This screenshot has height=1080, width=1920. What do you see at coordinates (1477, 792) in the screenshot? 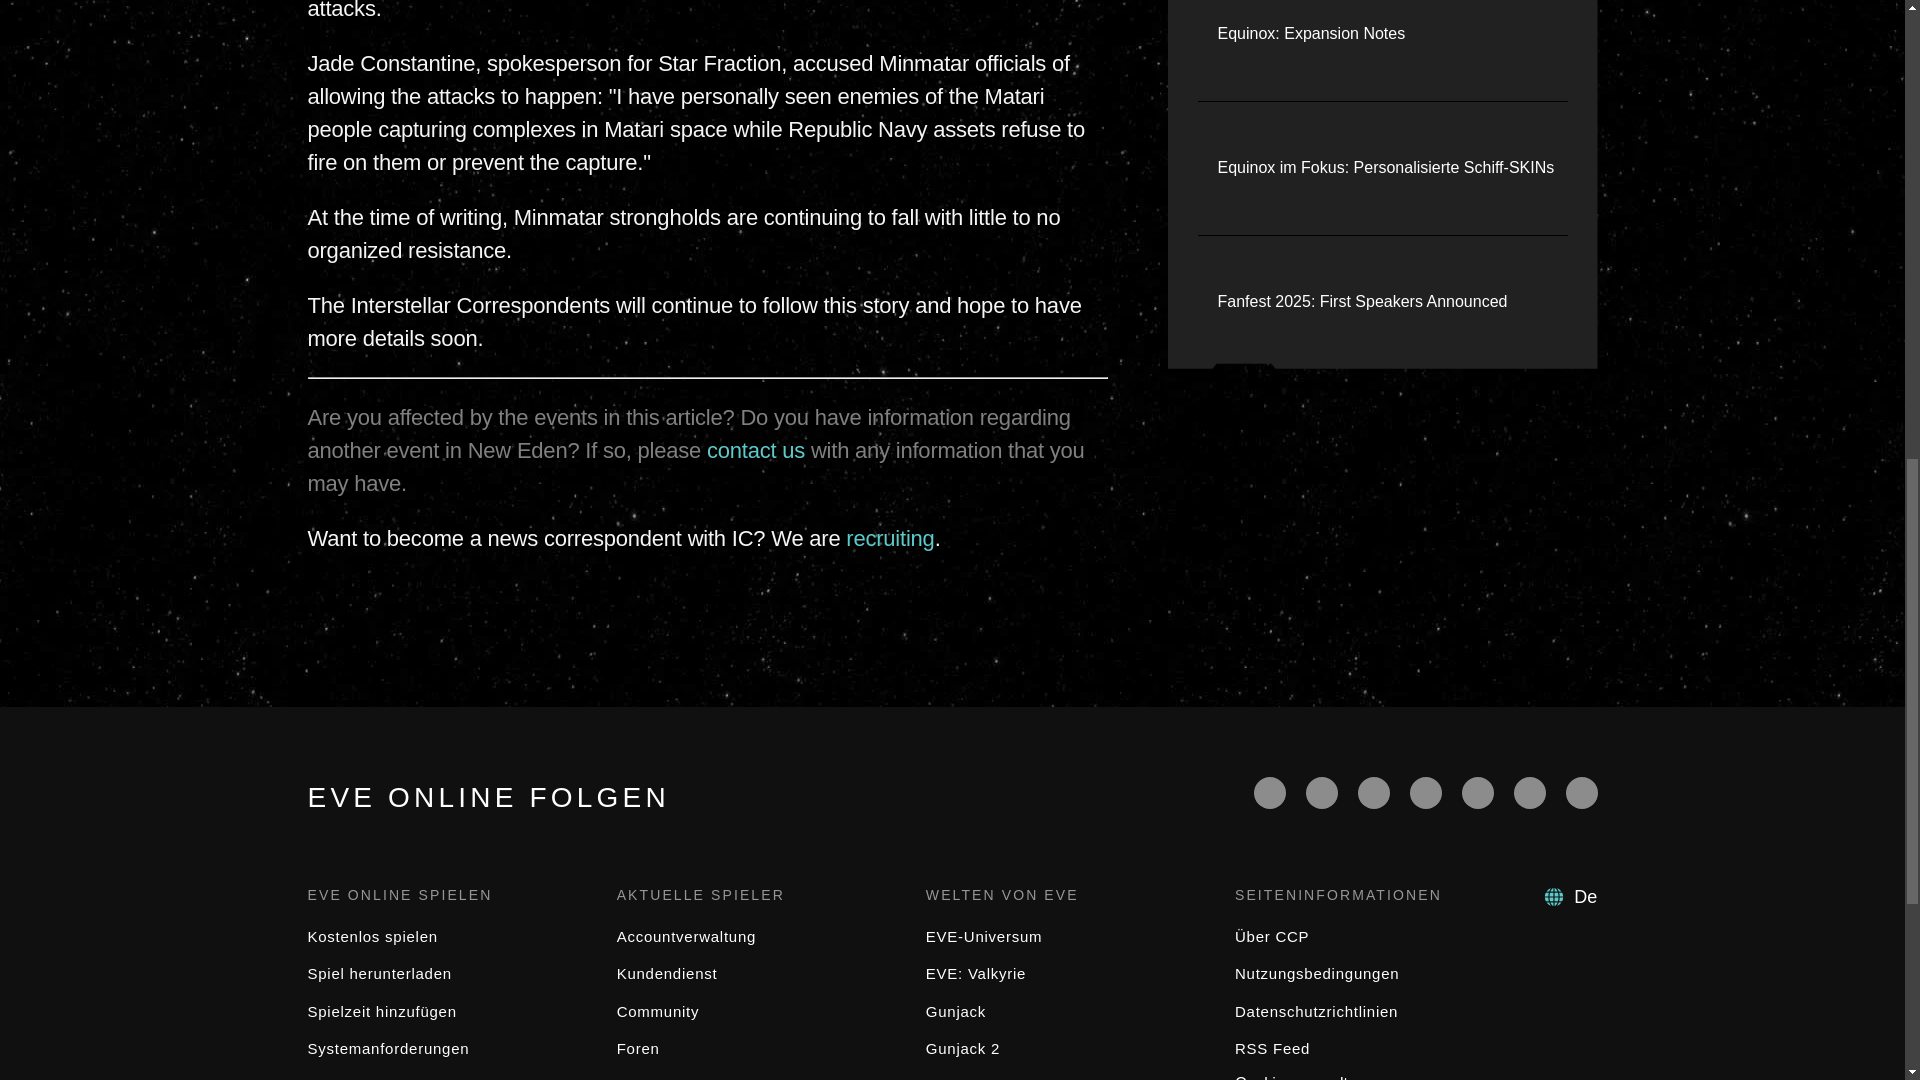
I see `Discord` at bounding box center [1477, 792].